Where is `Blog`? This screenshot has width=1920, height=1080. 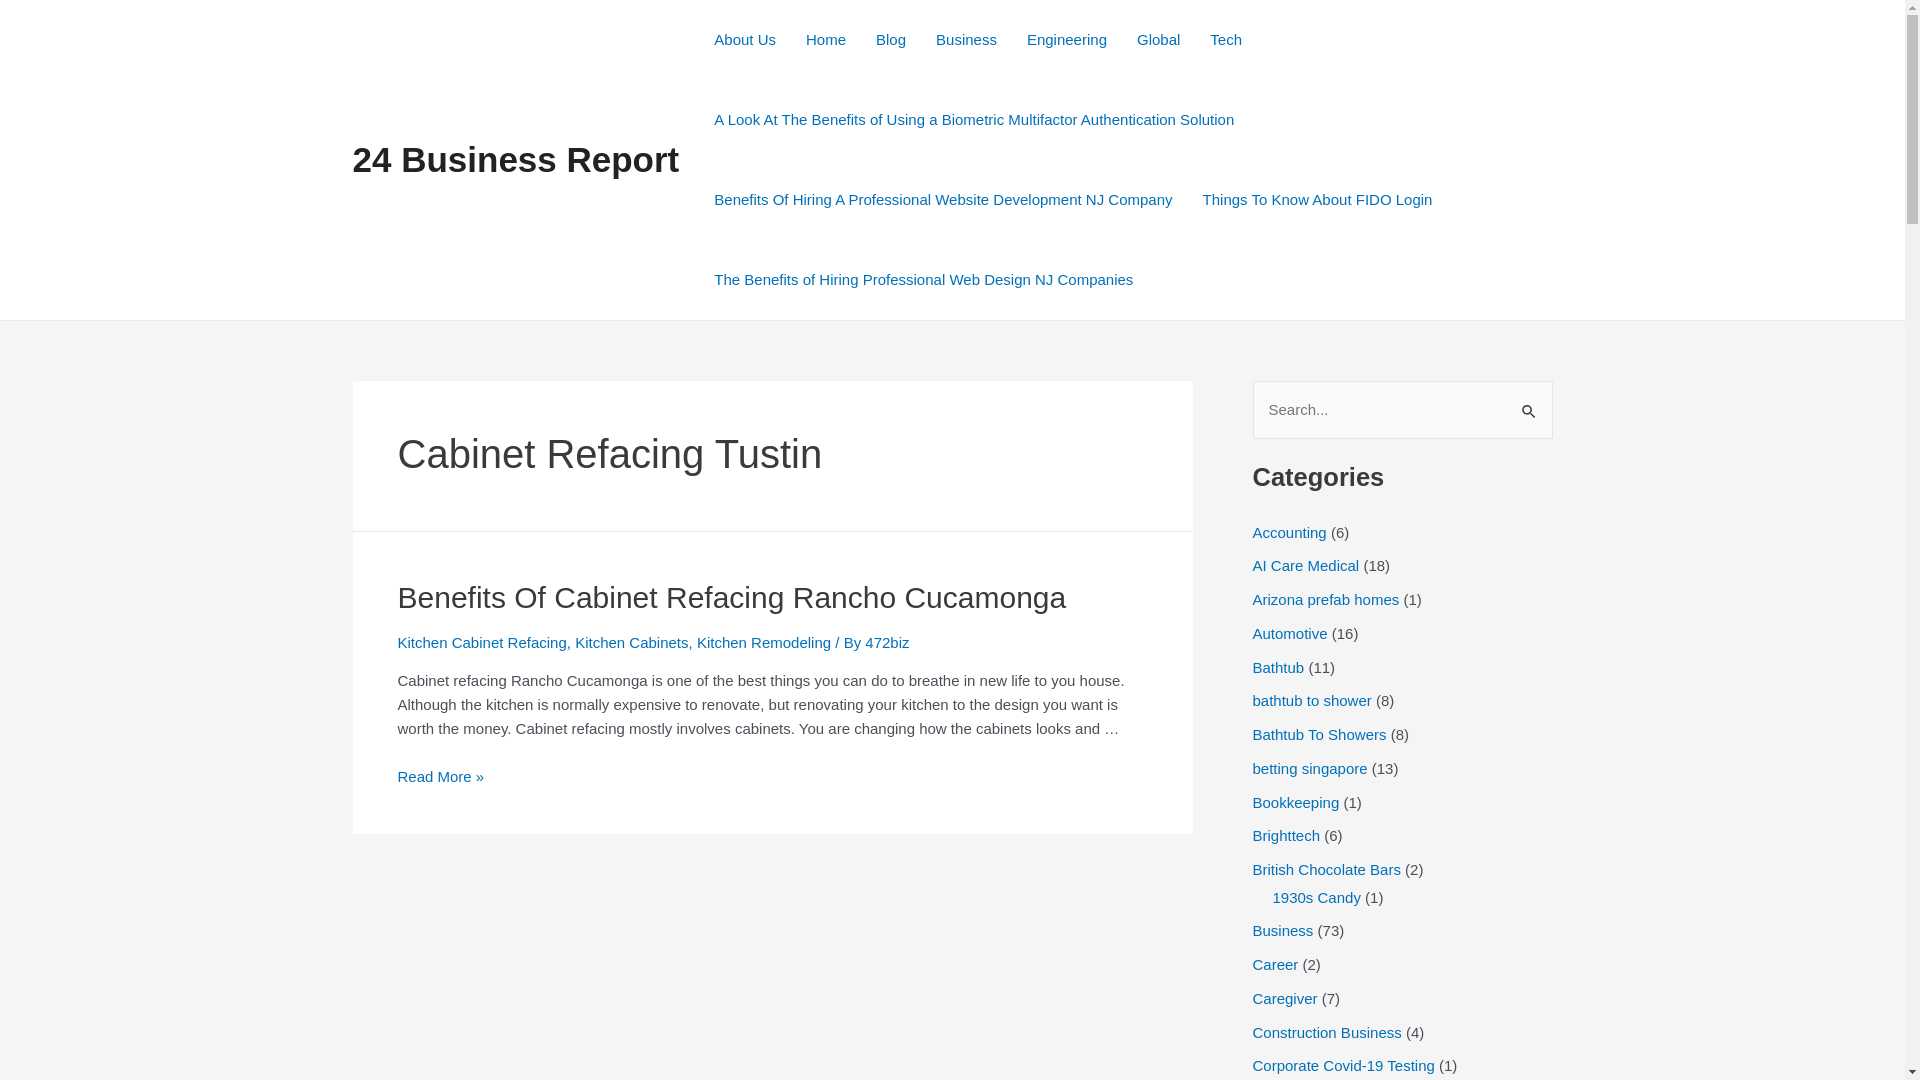 Blog is located at coordinates (891, 40).